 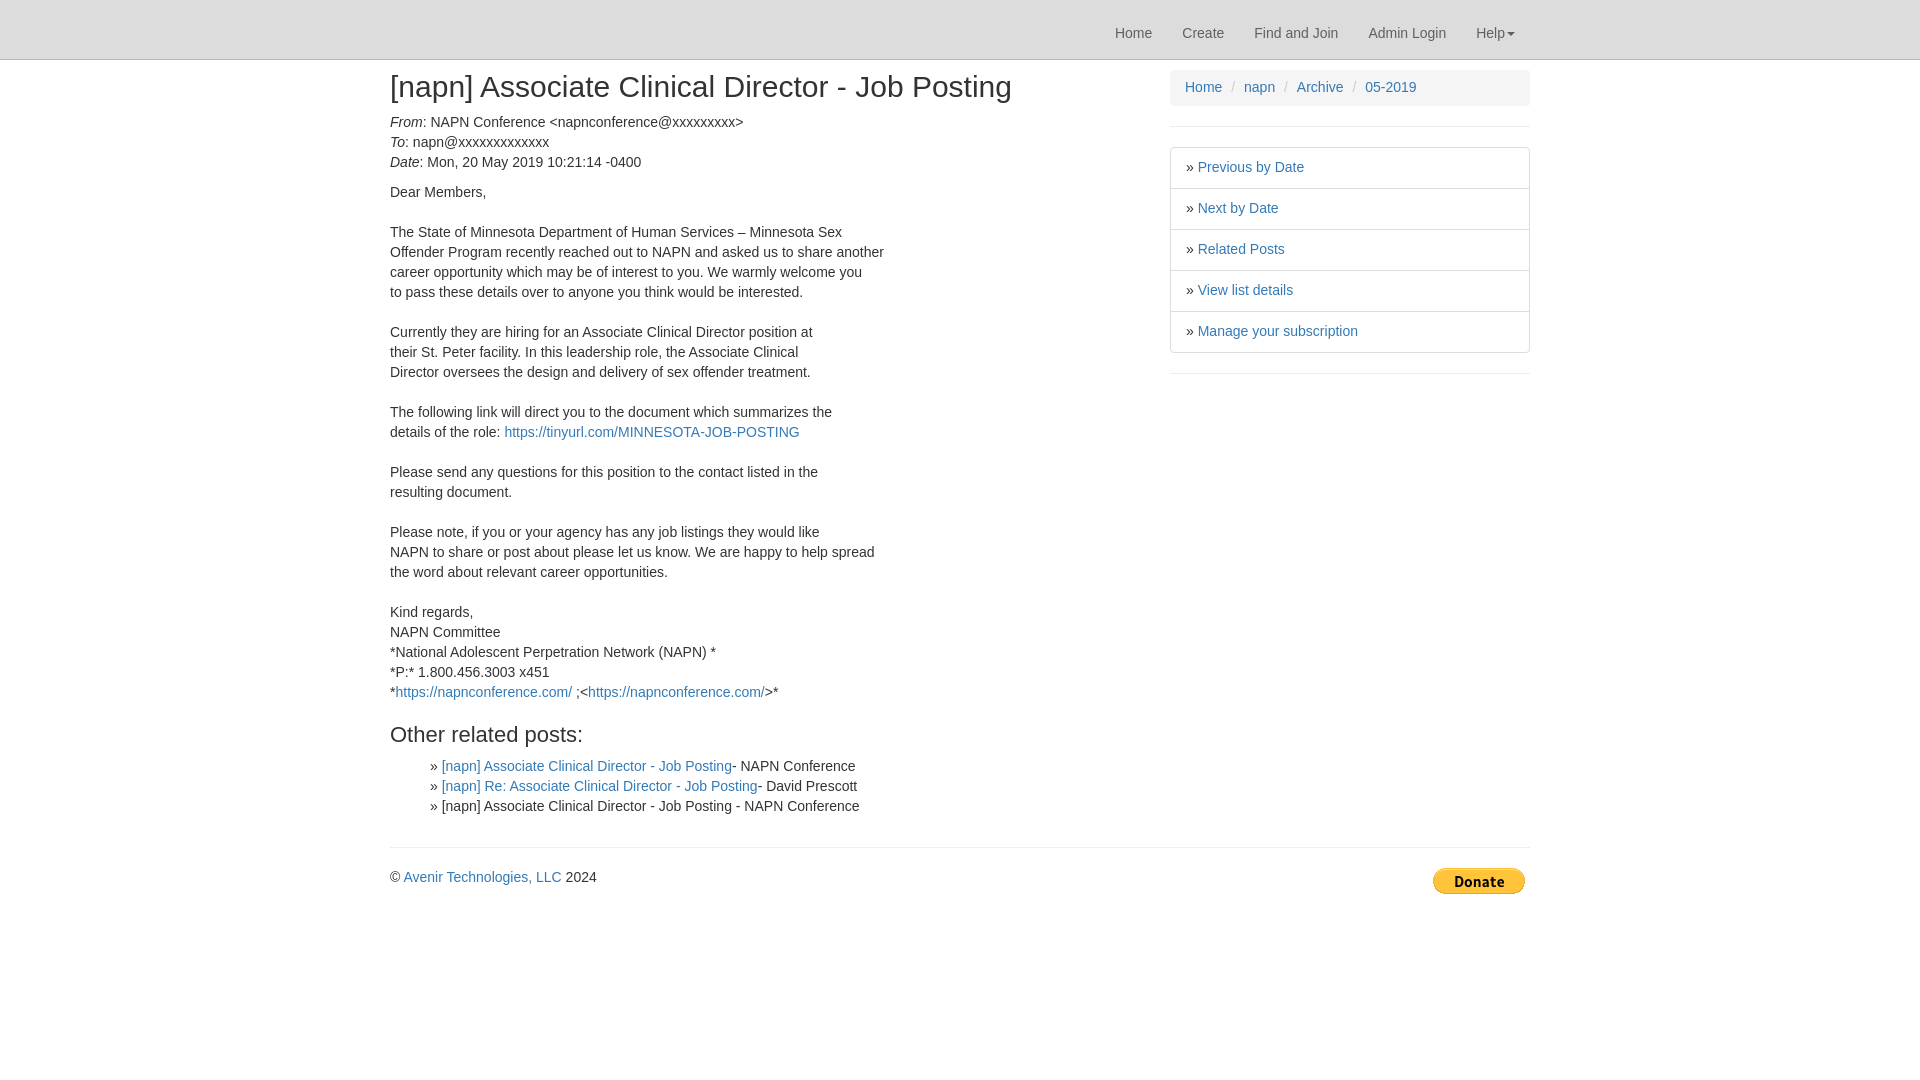 I want to click on Next by Date, so click(x=1238, y=208).